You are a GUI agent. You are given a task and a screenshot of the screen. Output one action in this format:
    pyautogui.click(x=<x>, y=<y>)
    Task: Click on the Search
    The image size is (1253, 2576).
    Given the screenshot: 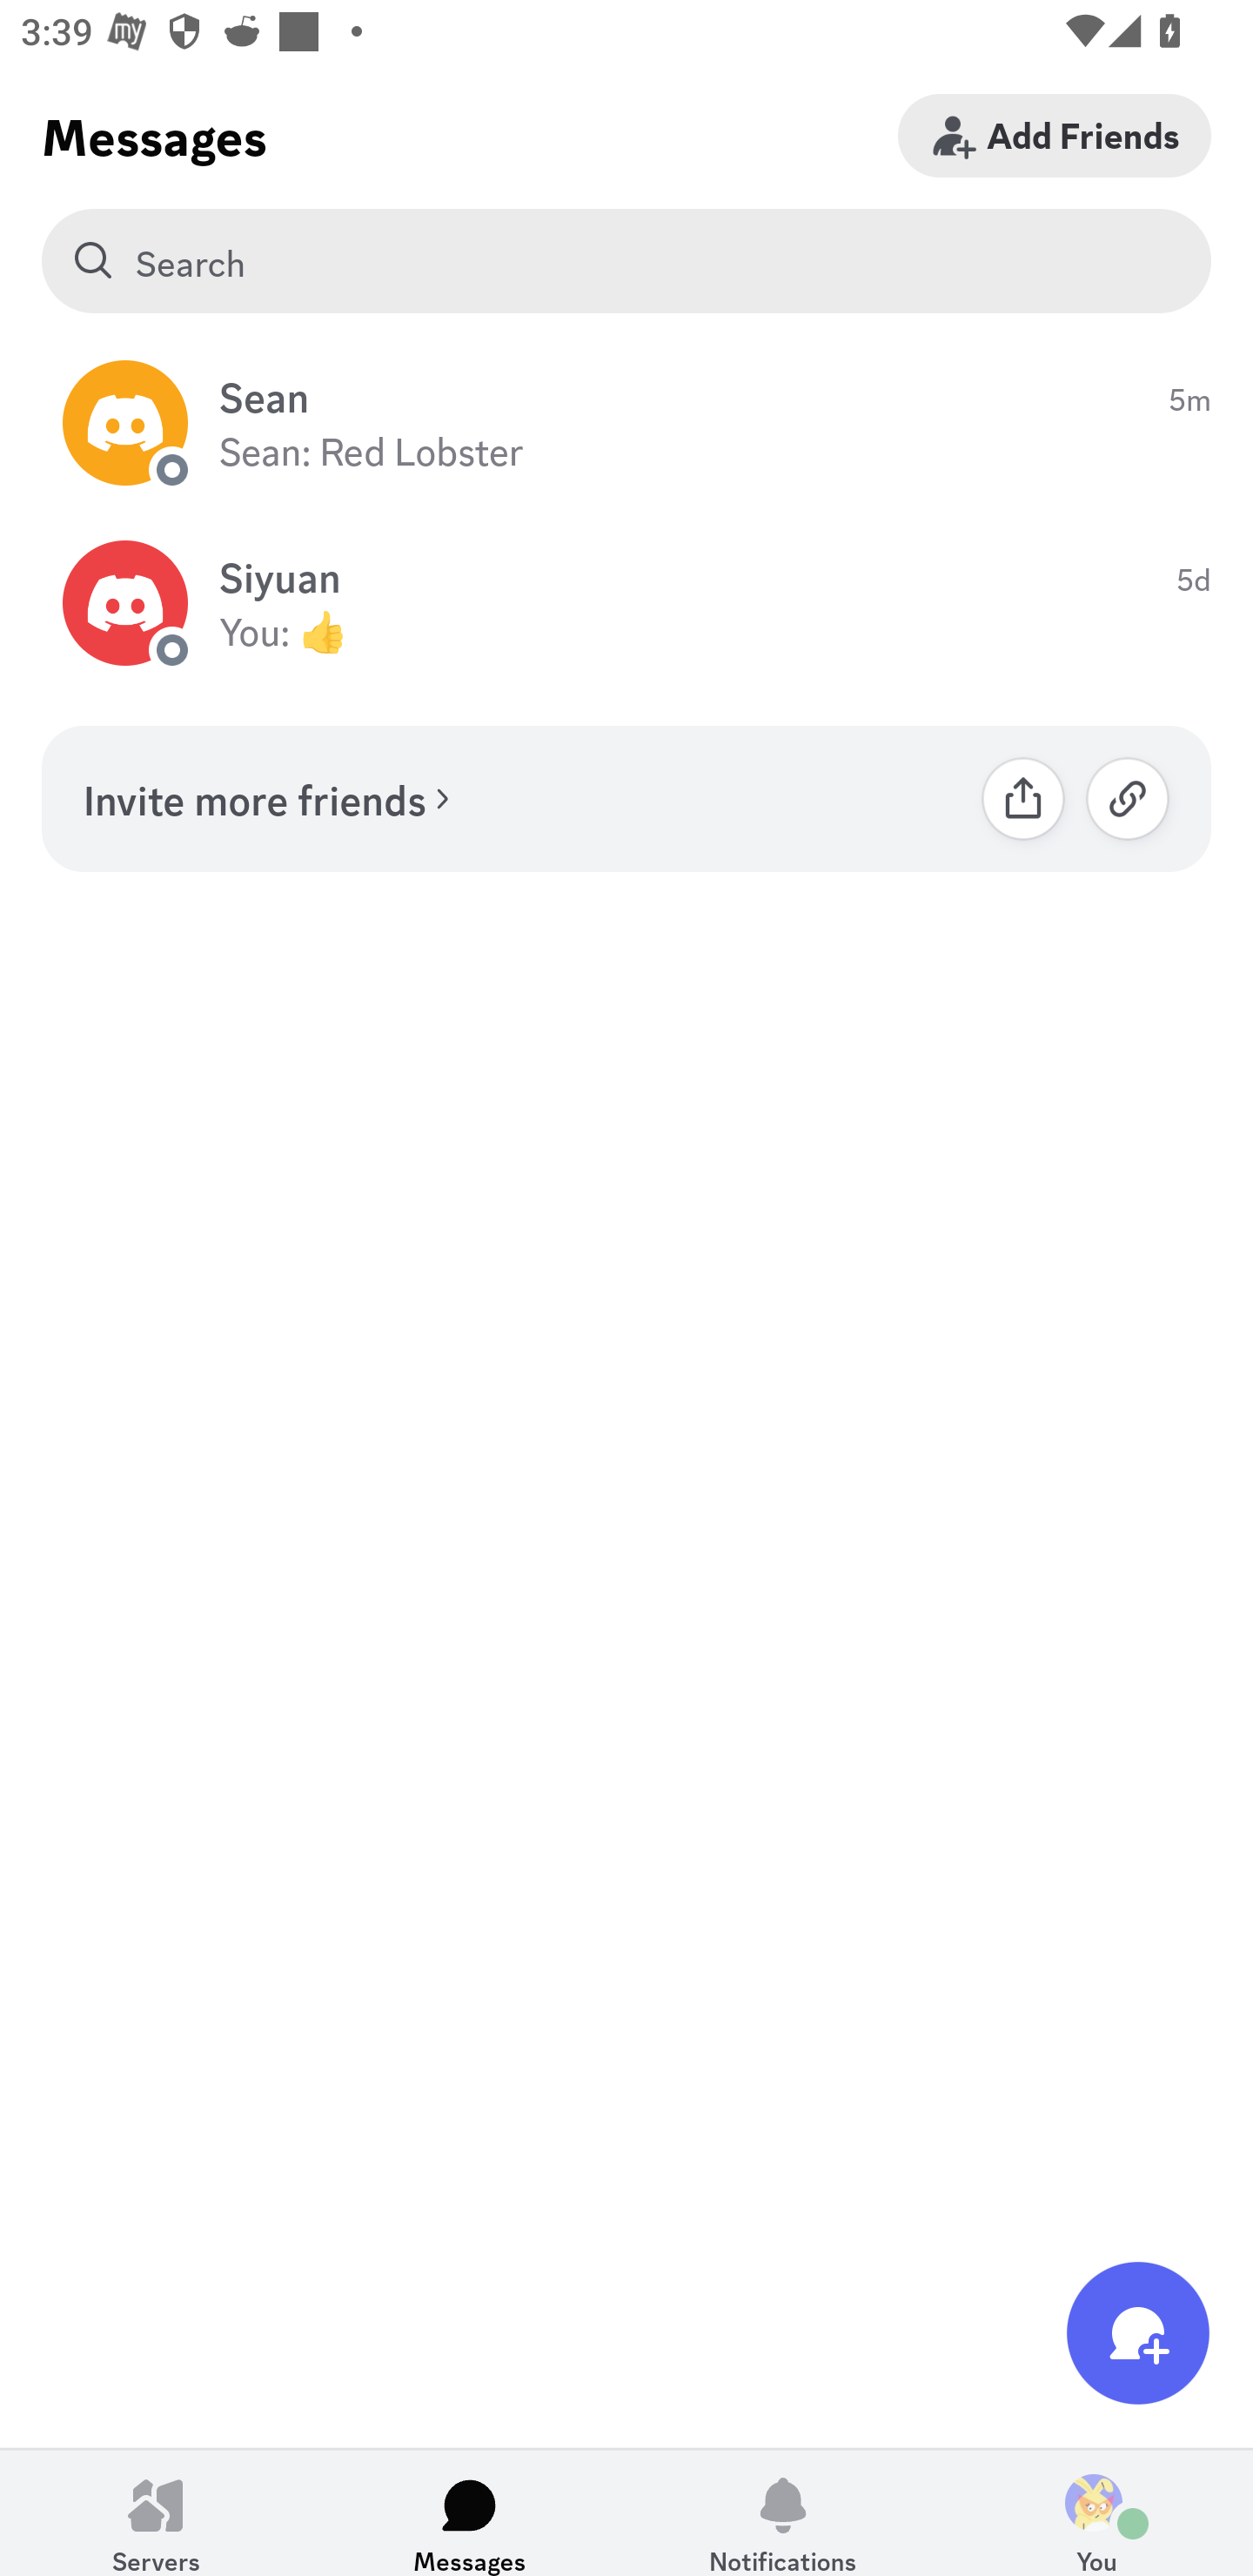 What is the action you would take?
    pyautogui.click(x=626, y=261)
    